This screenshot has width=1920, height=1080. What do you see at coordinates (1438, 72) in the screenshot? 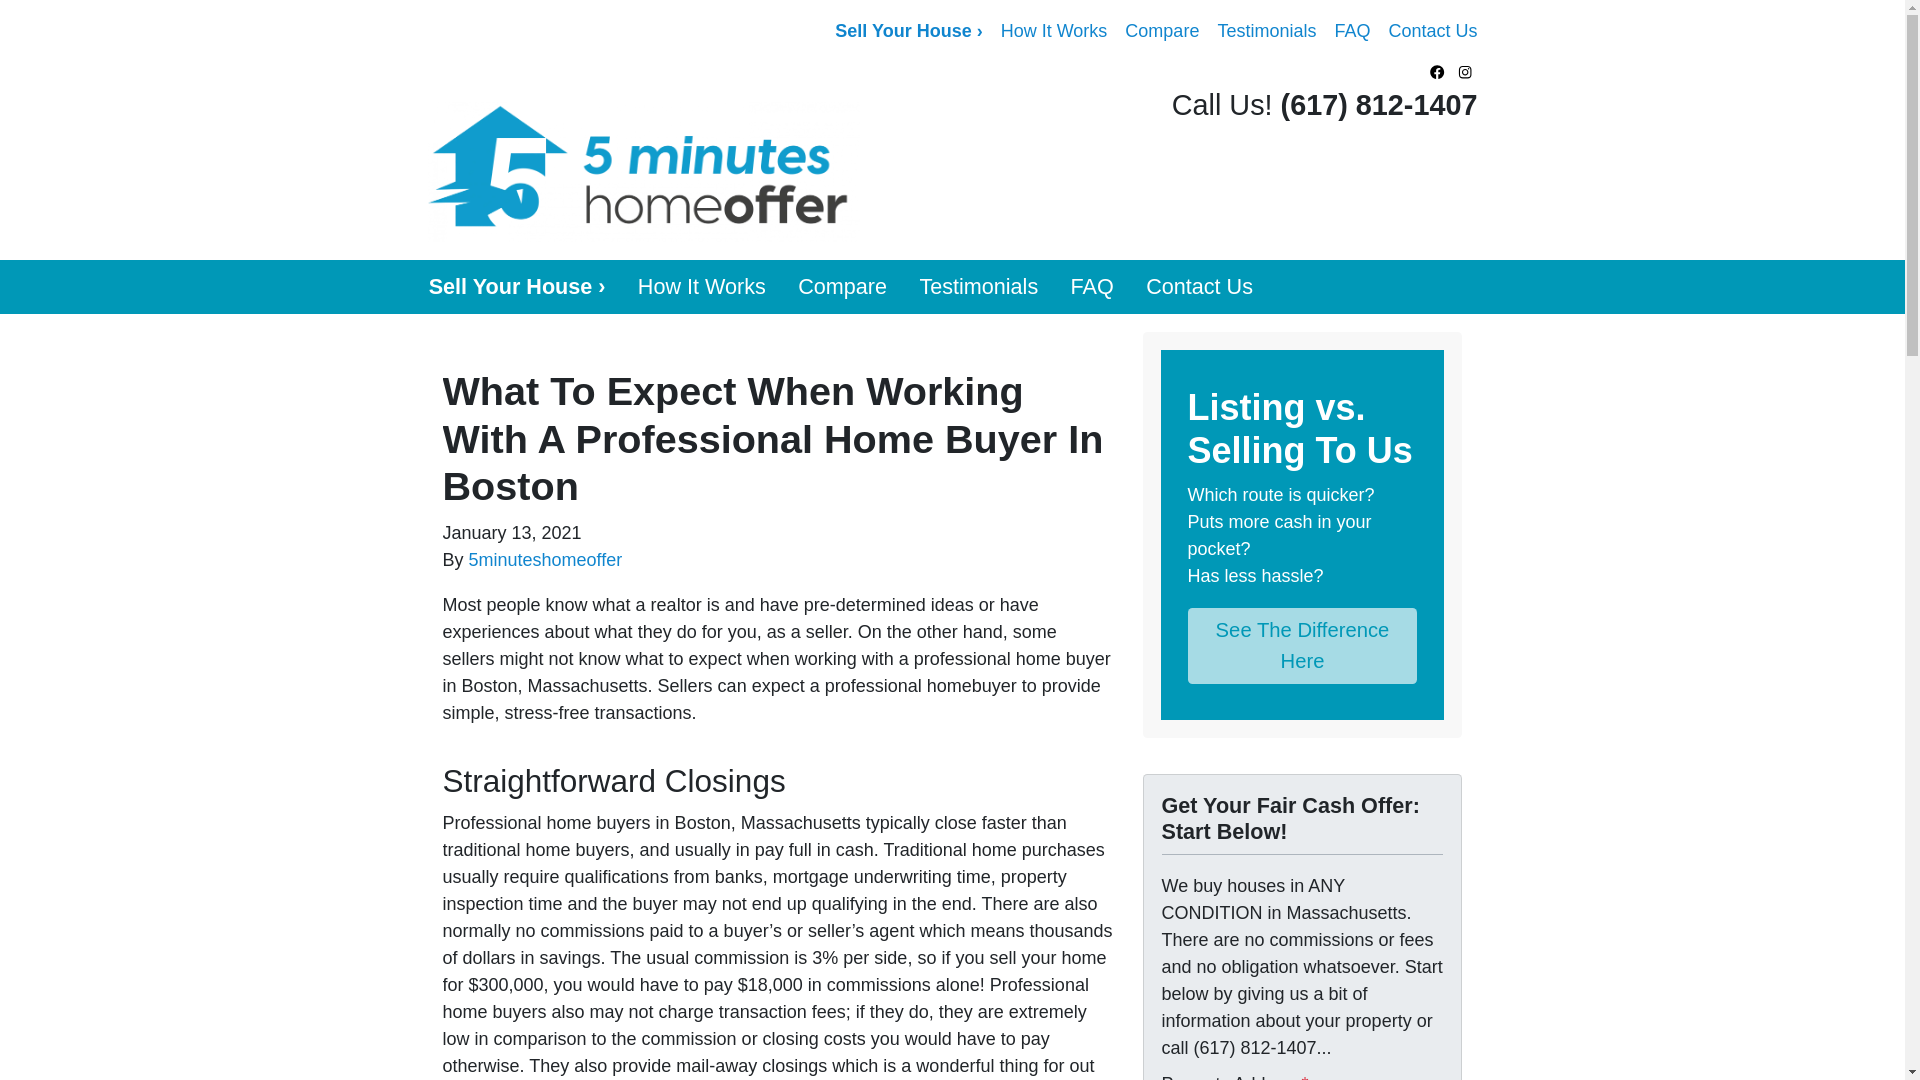
I see `Facebook` at bounding box center [1438, 72].